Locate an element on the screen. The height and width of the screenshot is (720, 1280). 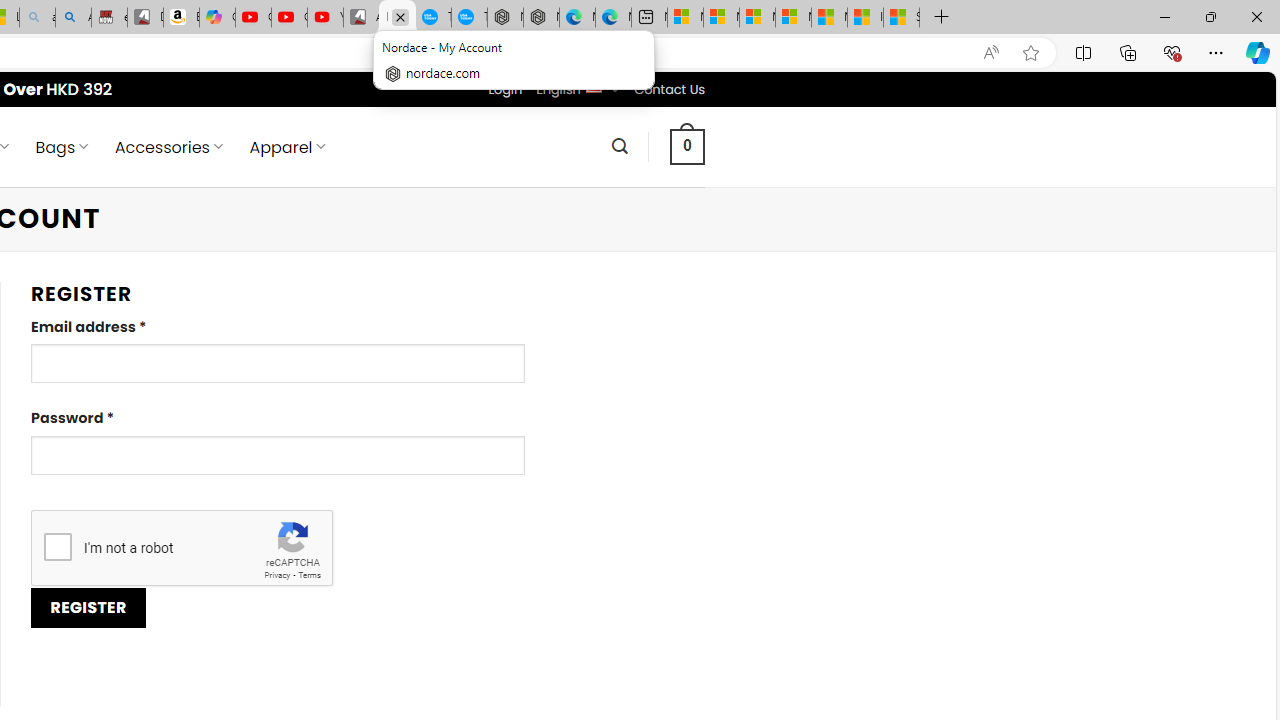
English is located at coordinates (592, 86).